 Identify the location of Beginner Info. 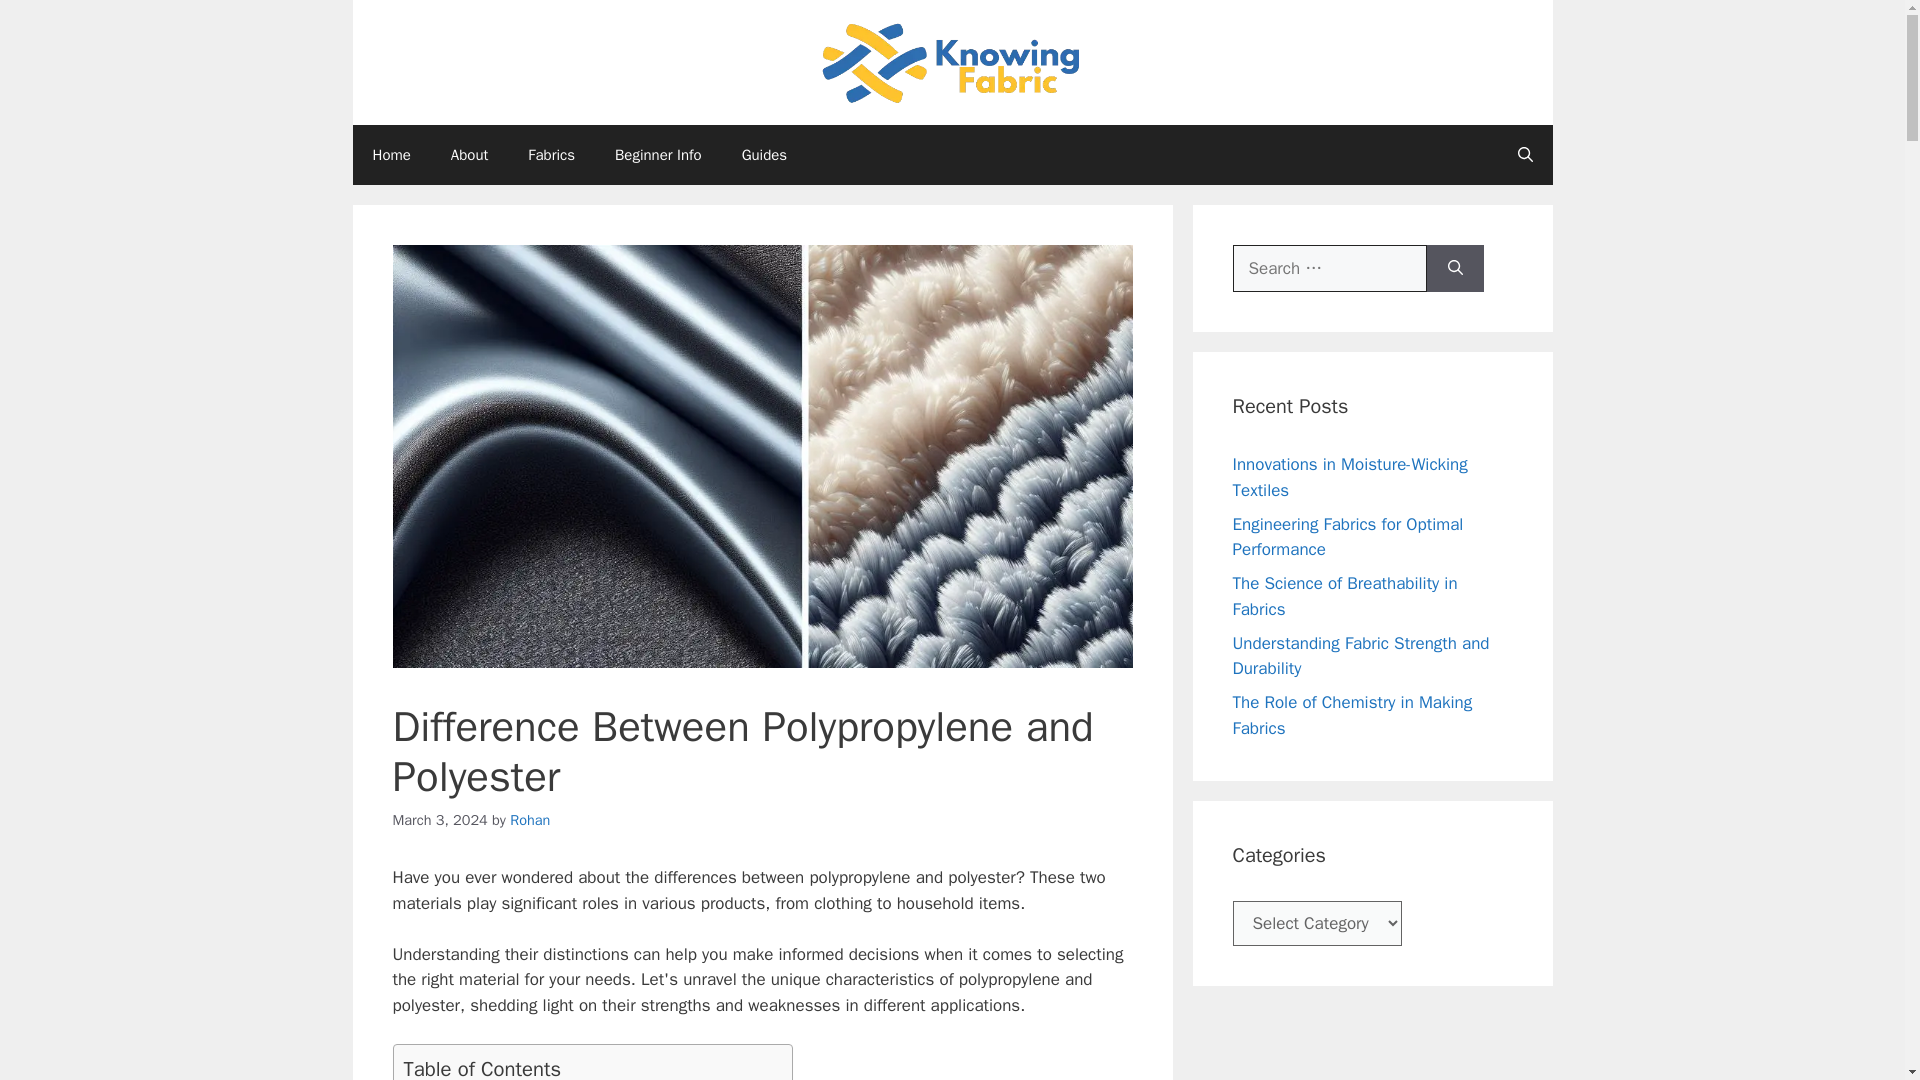
(658, 154).